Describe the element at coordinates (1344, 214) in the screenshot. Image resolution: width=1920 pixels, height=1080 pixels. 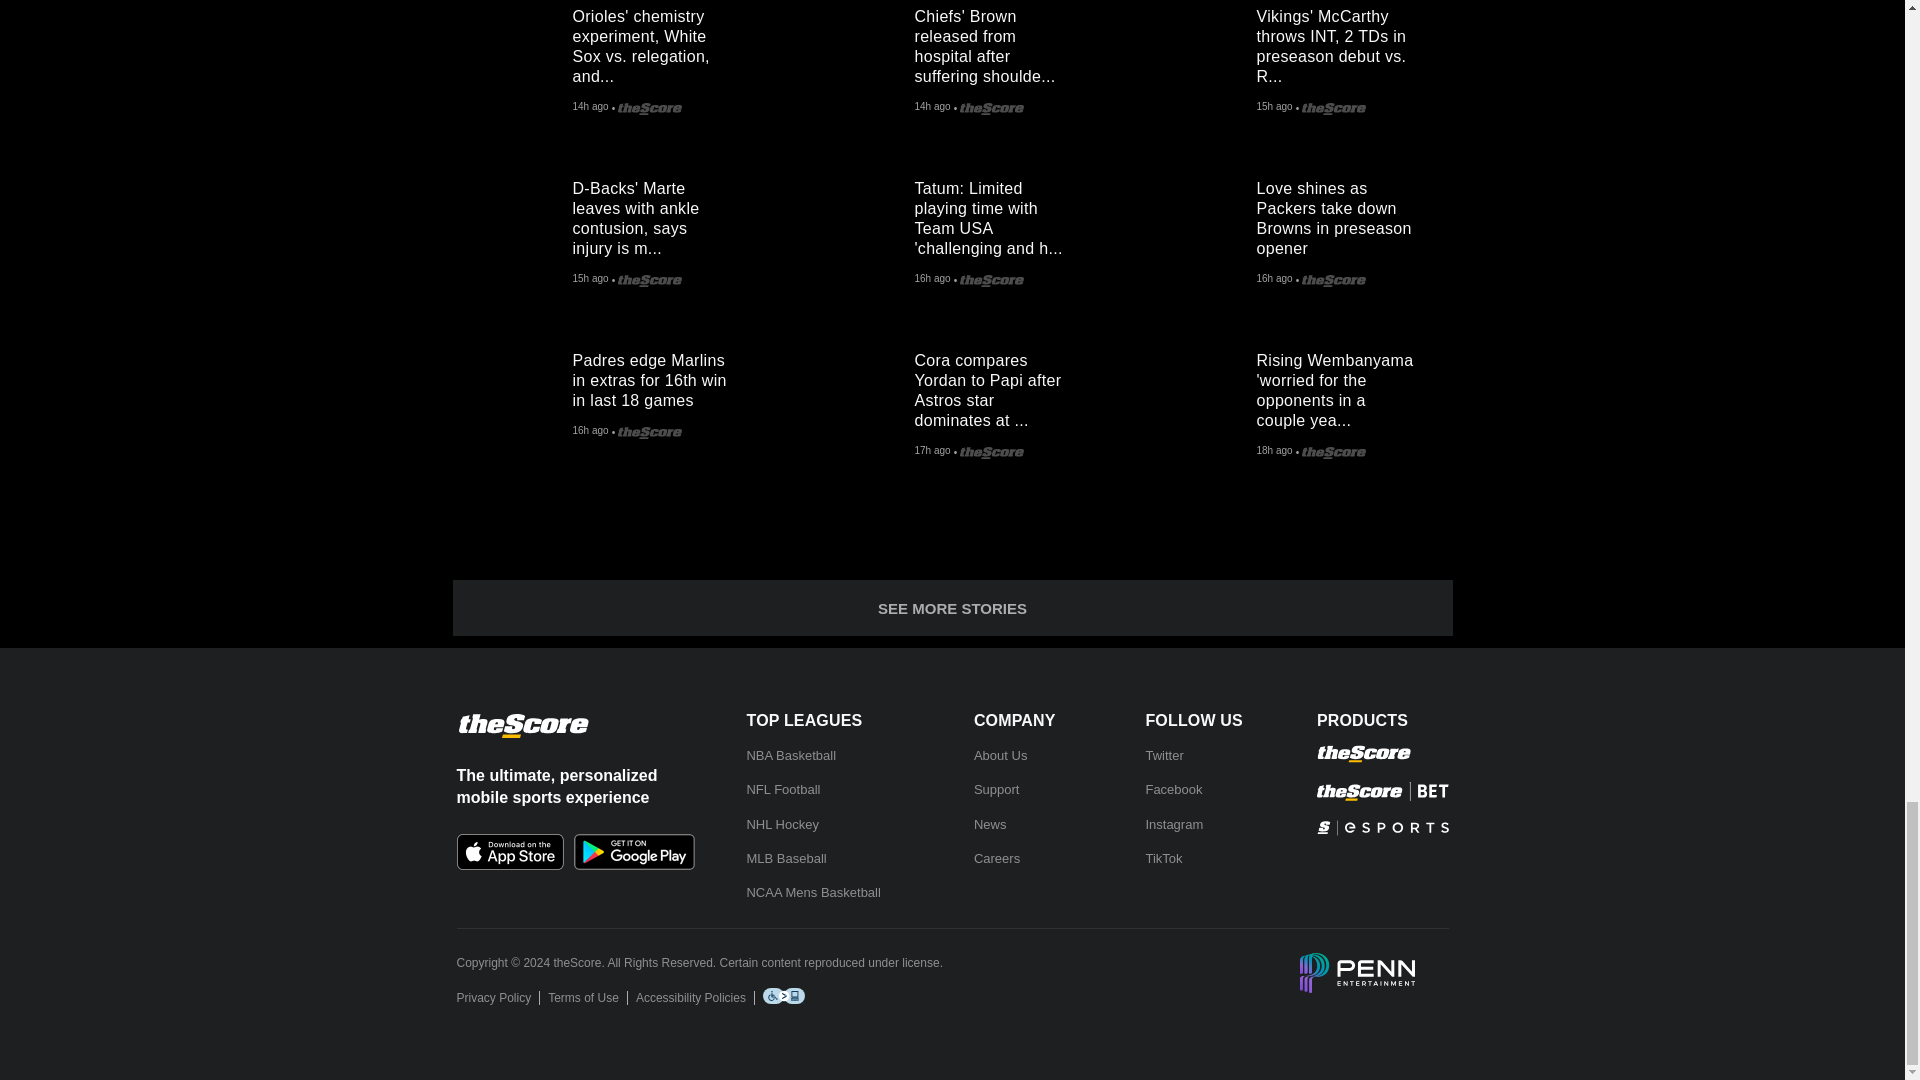
I see `Love shines as Packers take down Browns in preseason opener` at that location.